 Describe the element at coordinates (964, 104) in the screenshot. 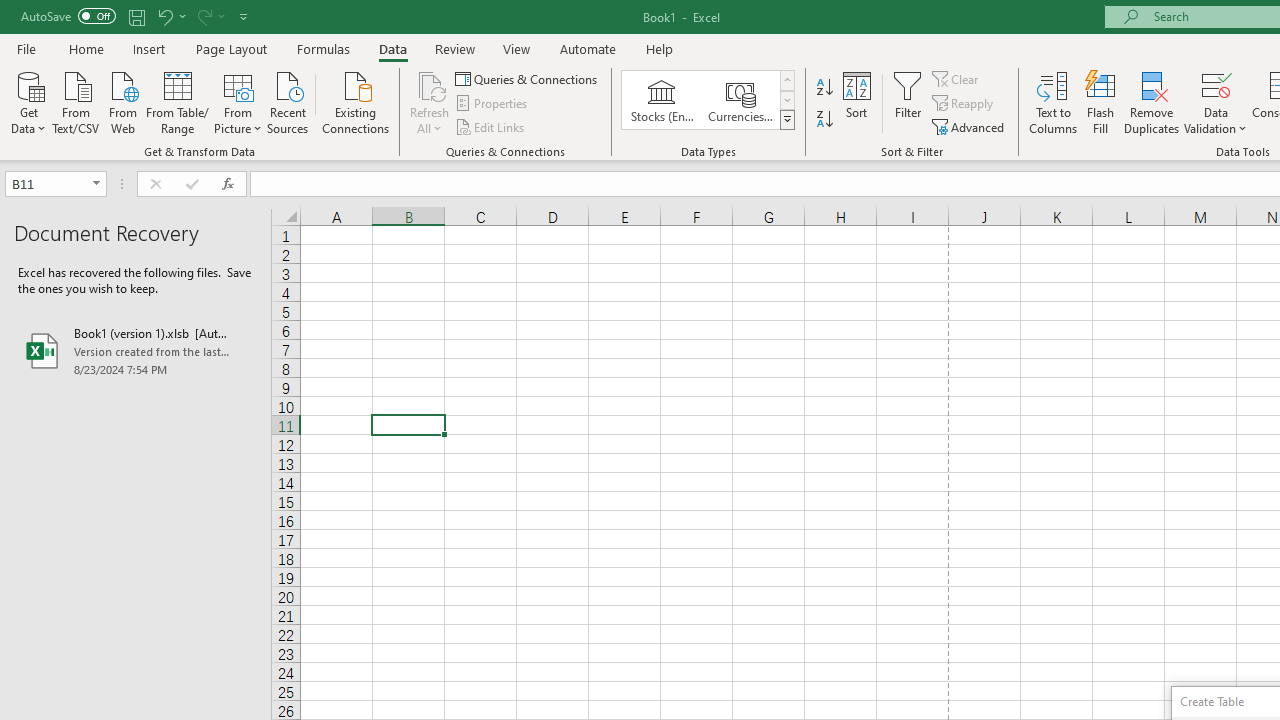

I see `Reapply` at that location.